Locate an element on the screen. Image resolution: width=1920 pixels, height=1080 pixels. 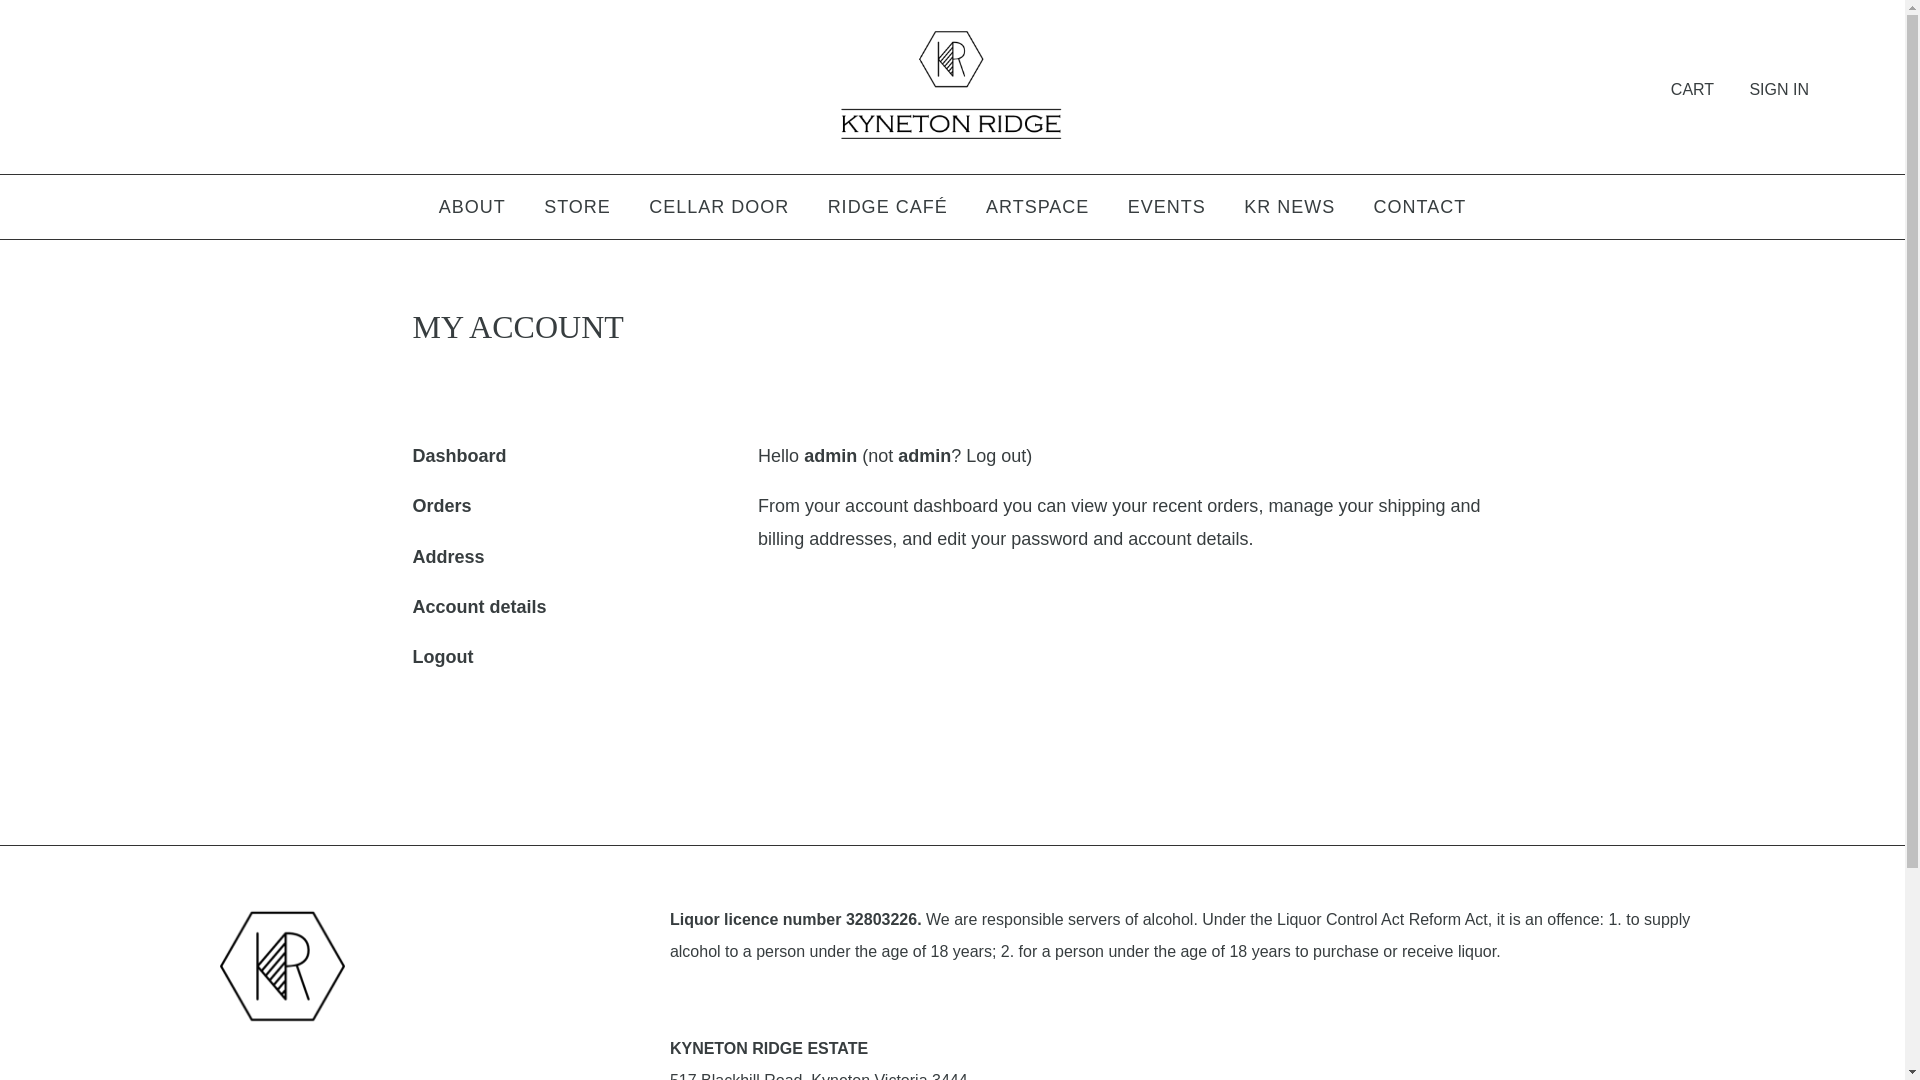
Dashboard is located at coordinates (459, 456).